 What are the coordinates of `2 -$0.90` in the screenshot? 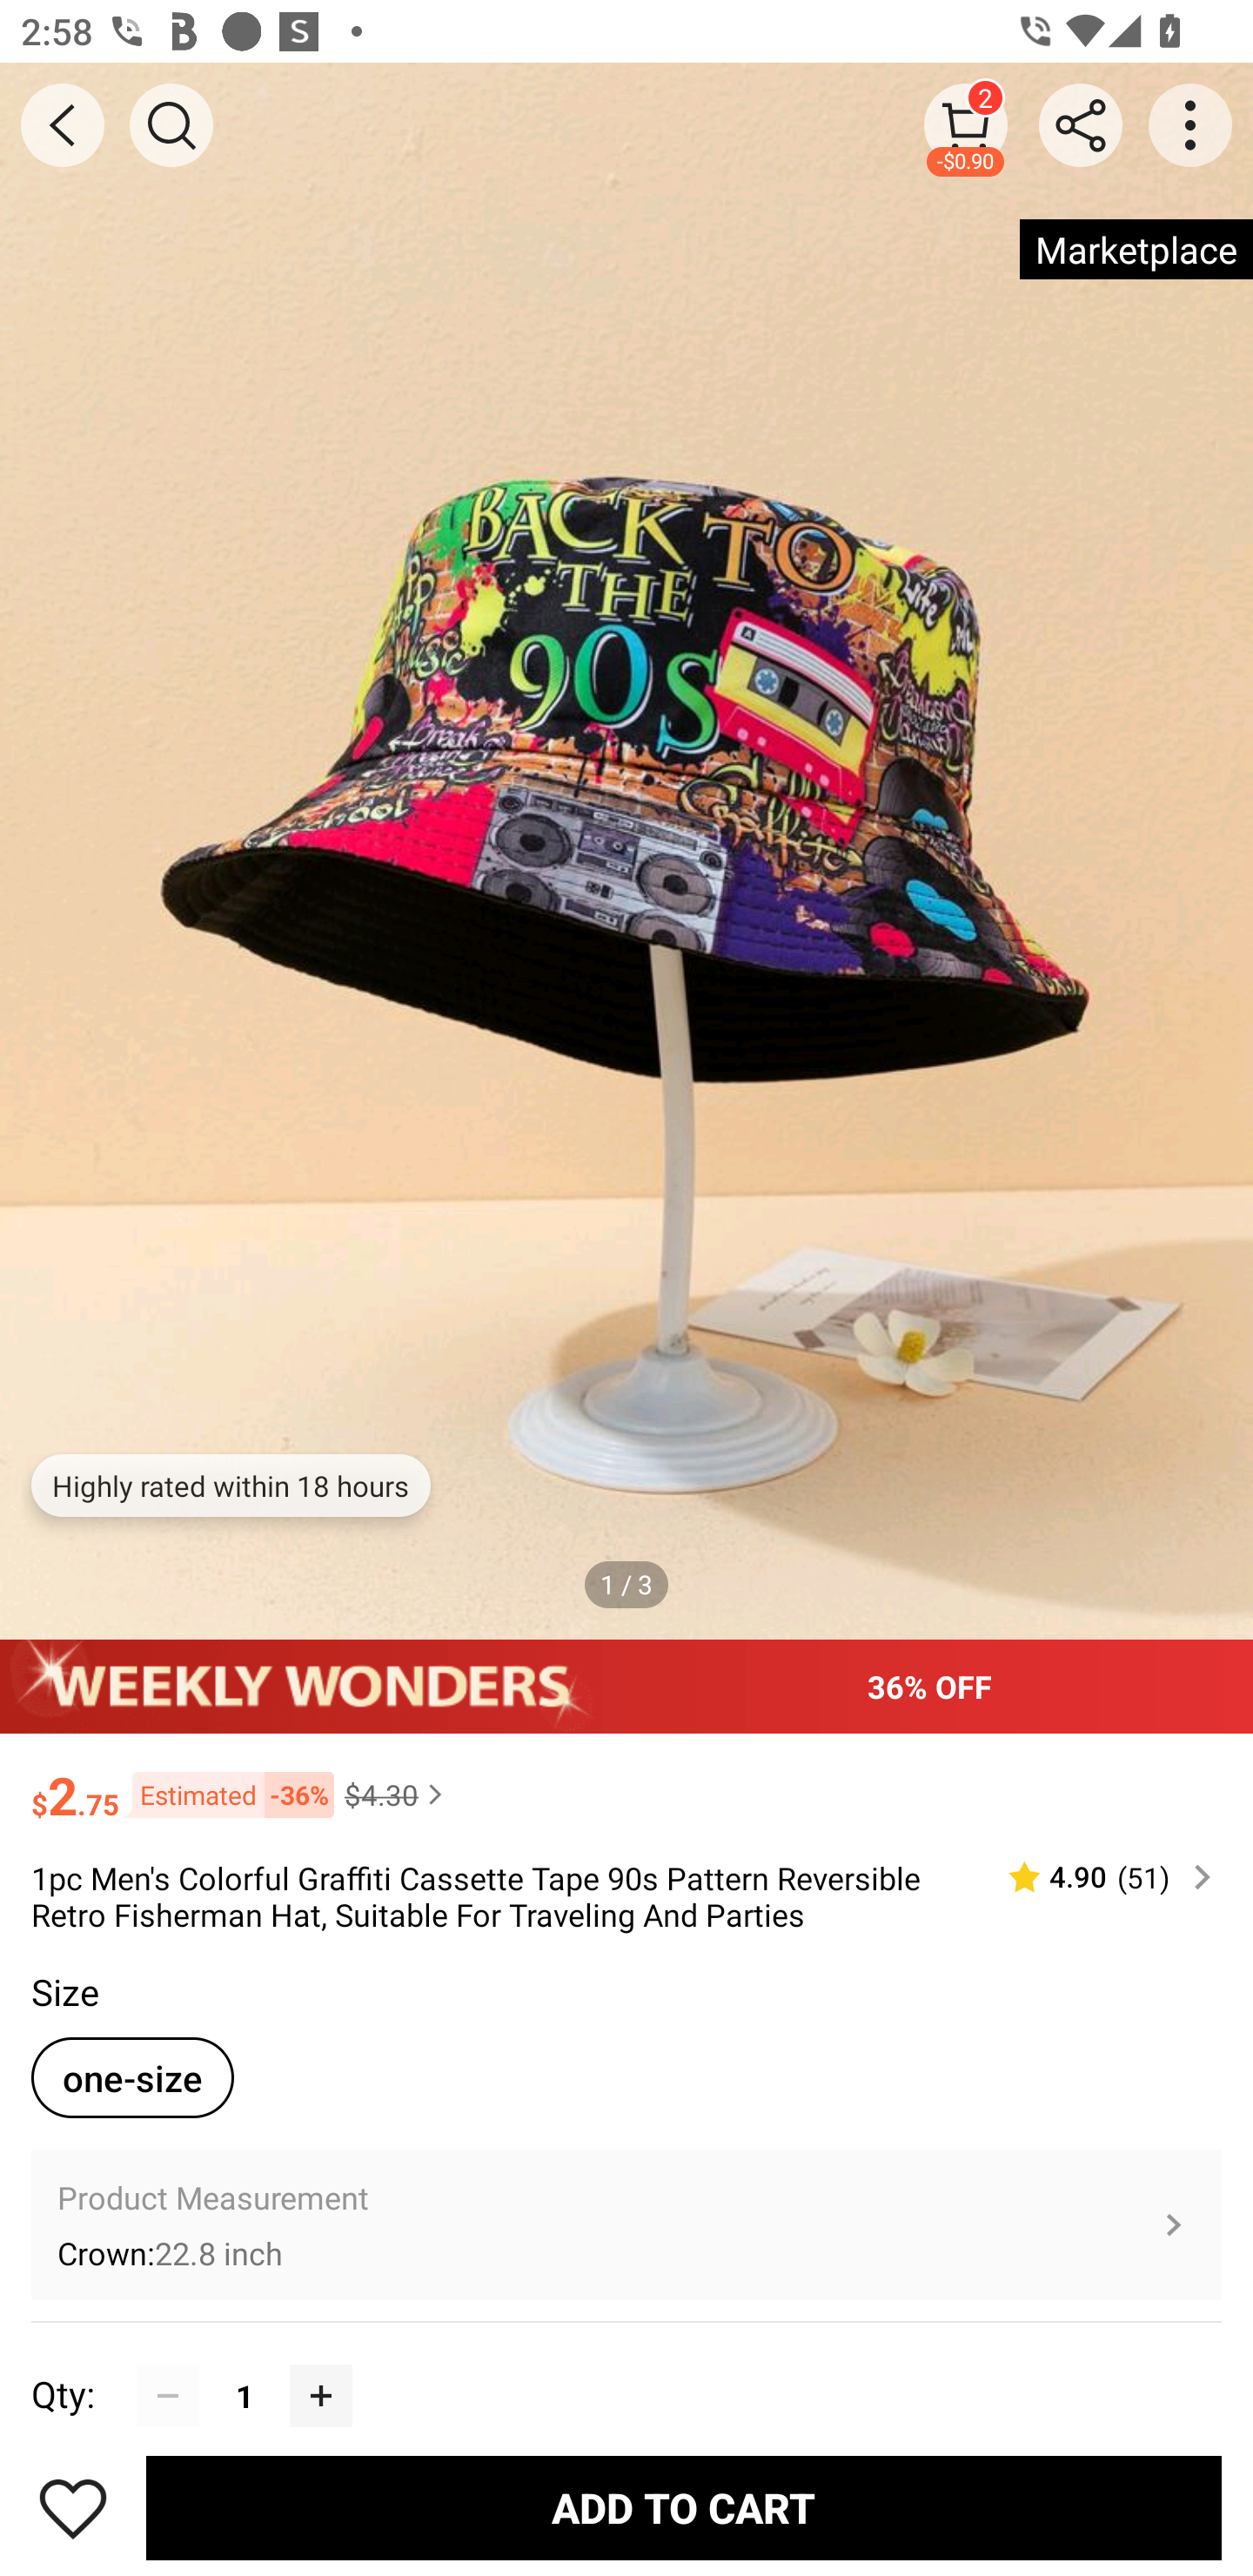 It's located at (966, 124).